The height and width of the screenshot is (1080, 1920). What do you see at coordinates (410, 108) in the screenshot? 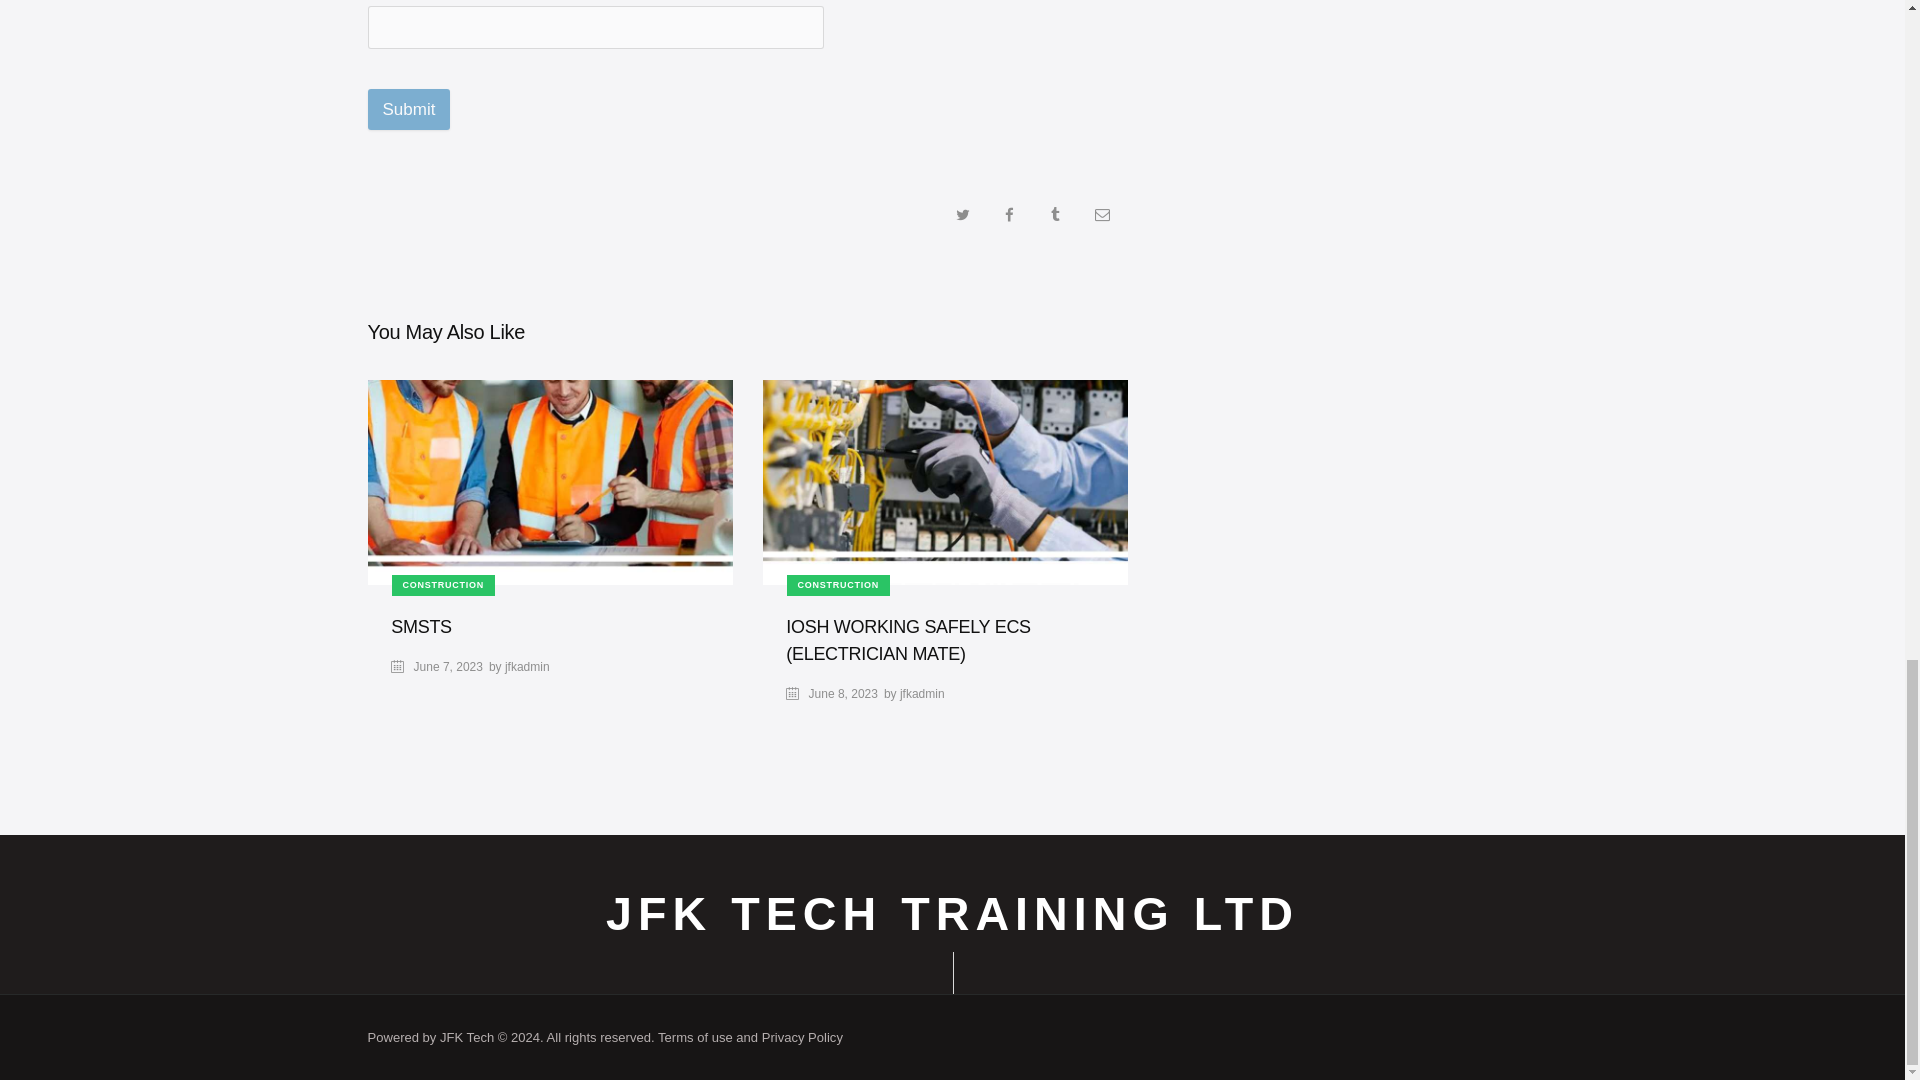
I see `Submit` at bounding box center [410, 108].